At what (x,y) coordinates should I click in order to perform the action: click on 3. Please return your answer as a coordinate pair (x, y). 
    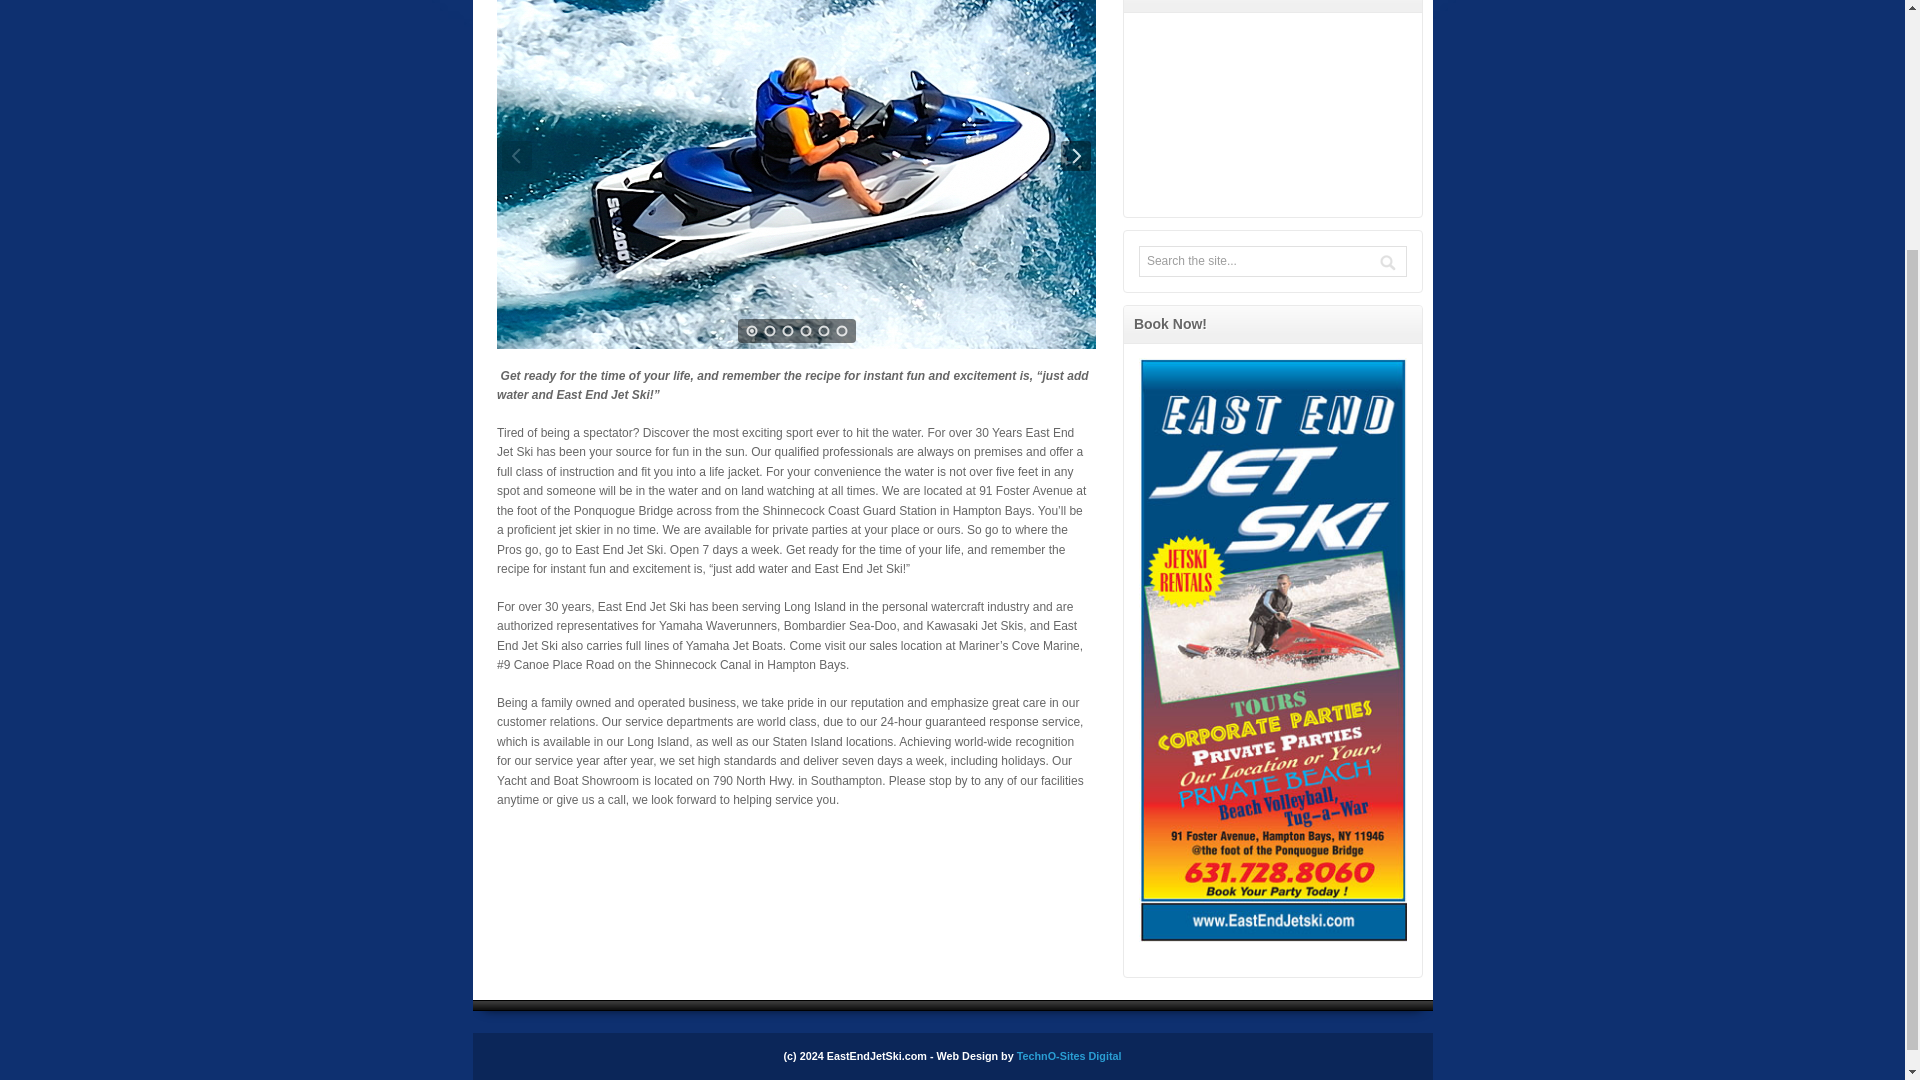
    Looking at the image, I should click on (788, 330).